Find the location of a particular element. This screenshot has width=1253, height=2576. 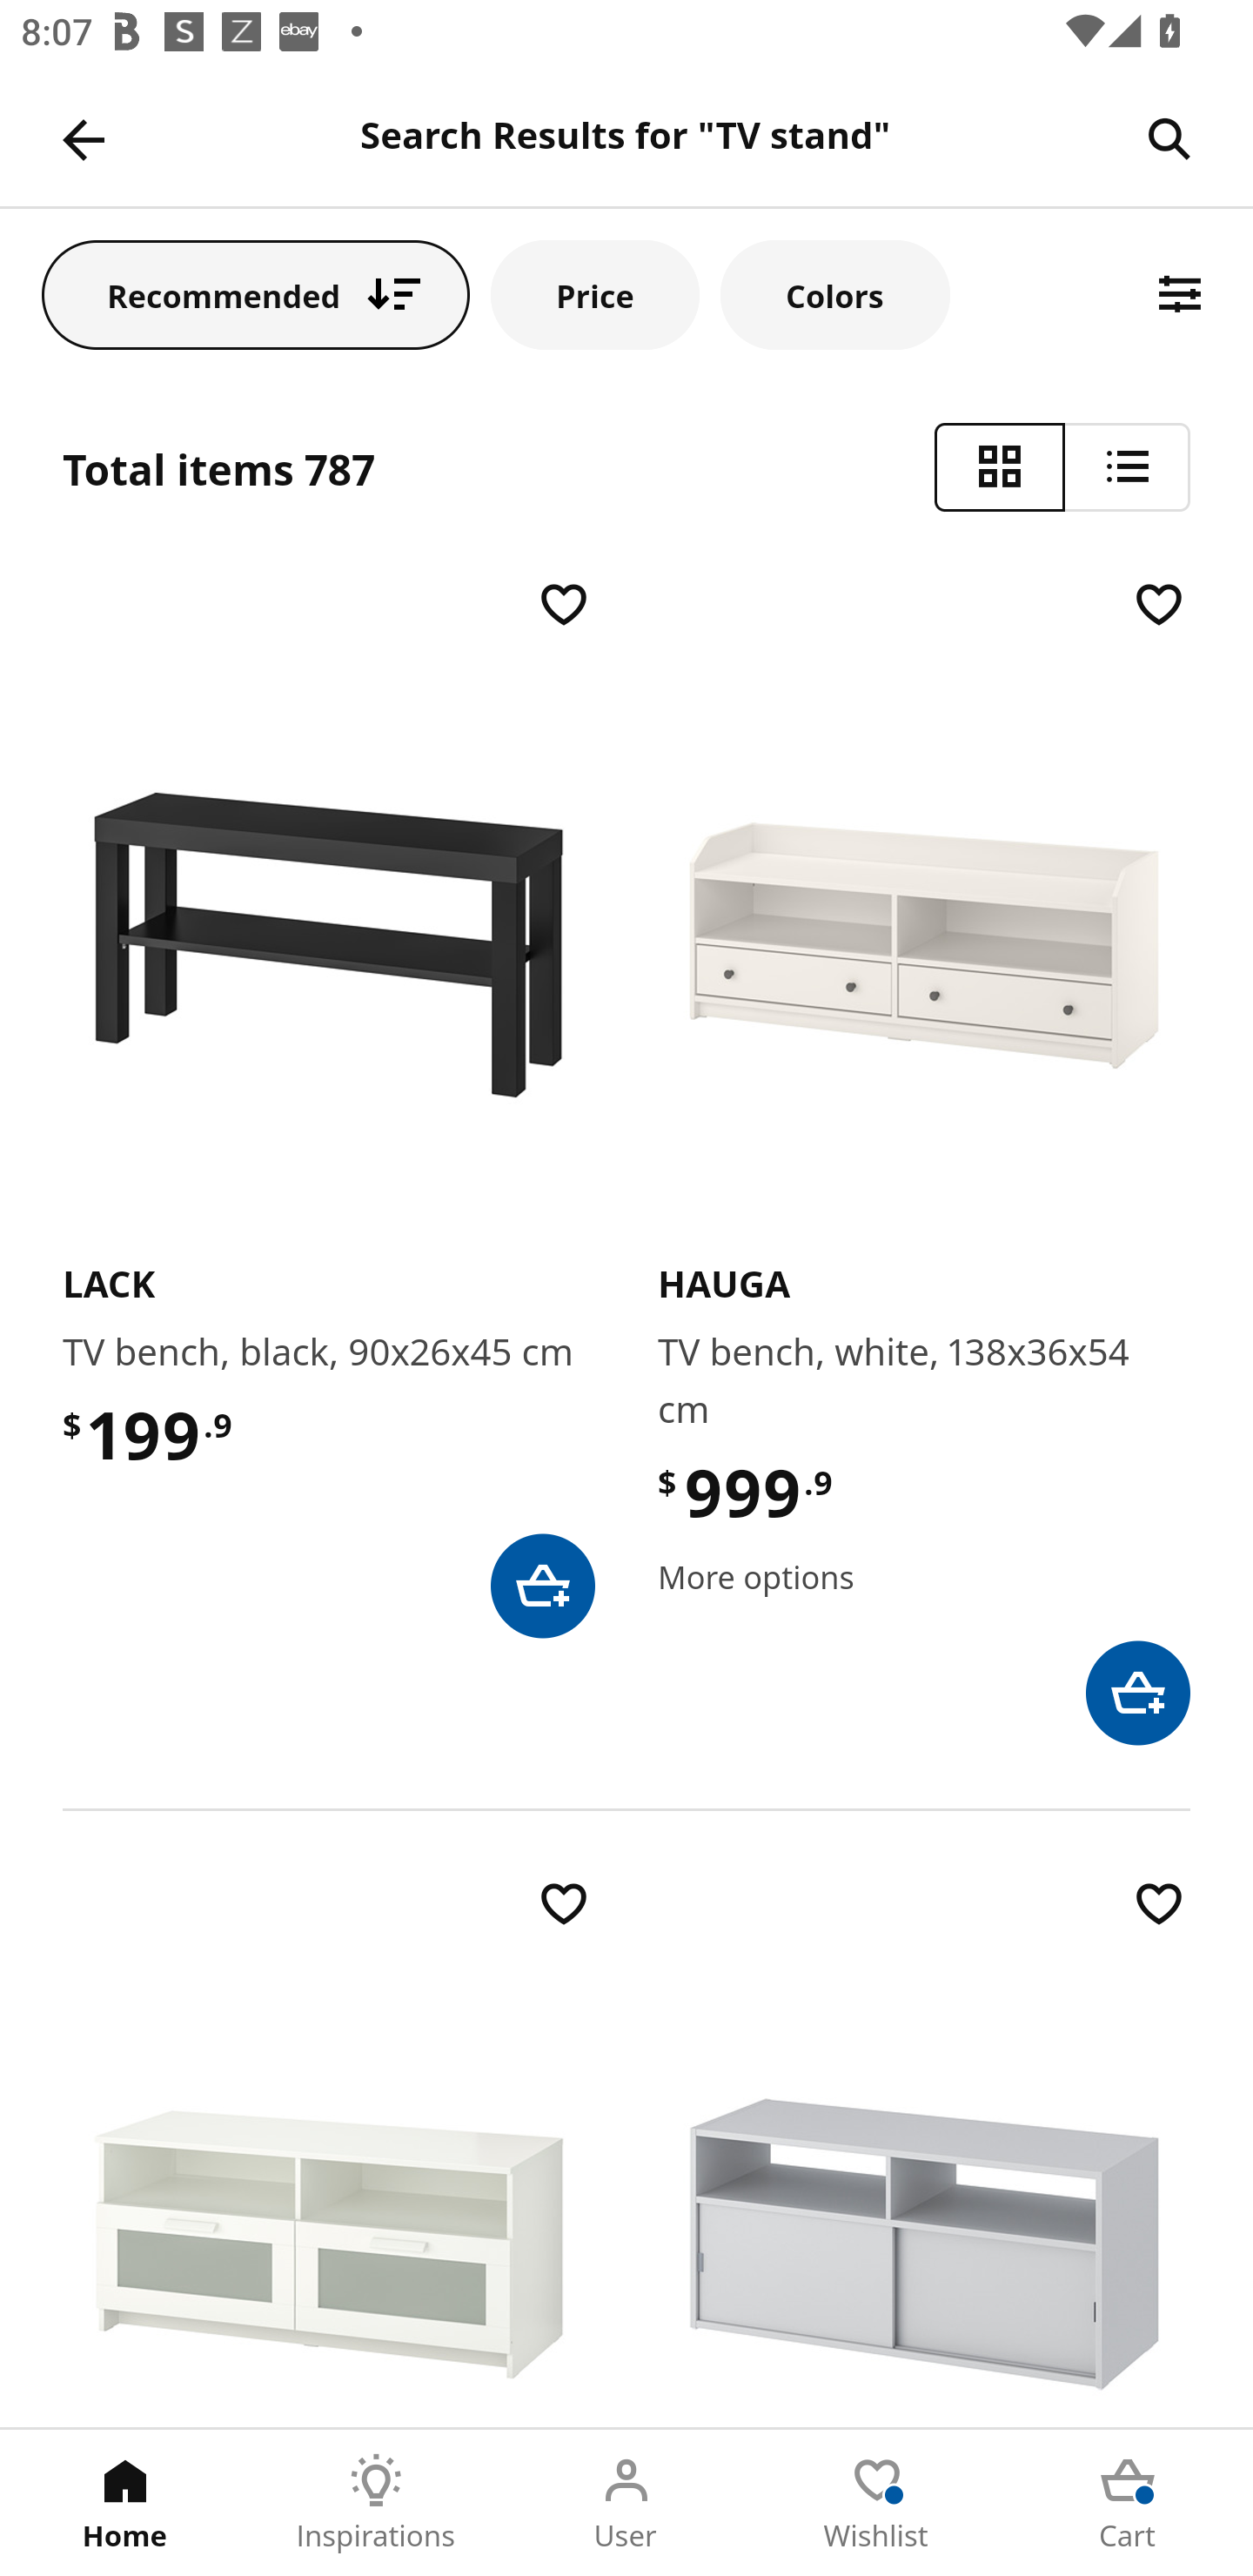

Cart
Tab 5 of 5 is located at coordinates (1128, 2503).